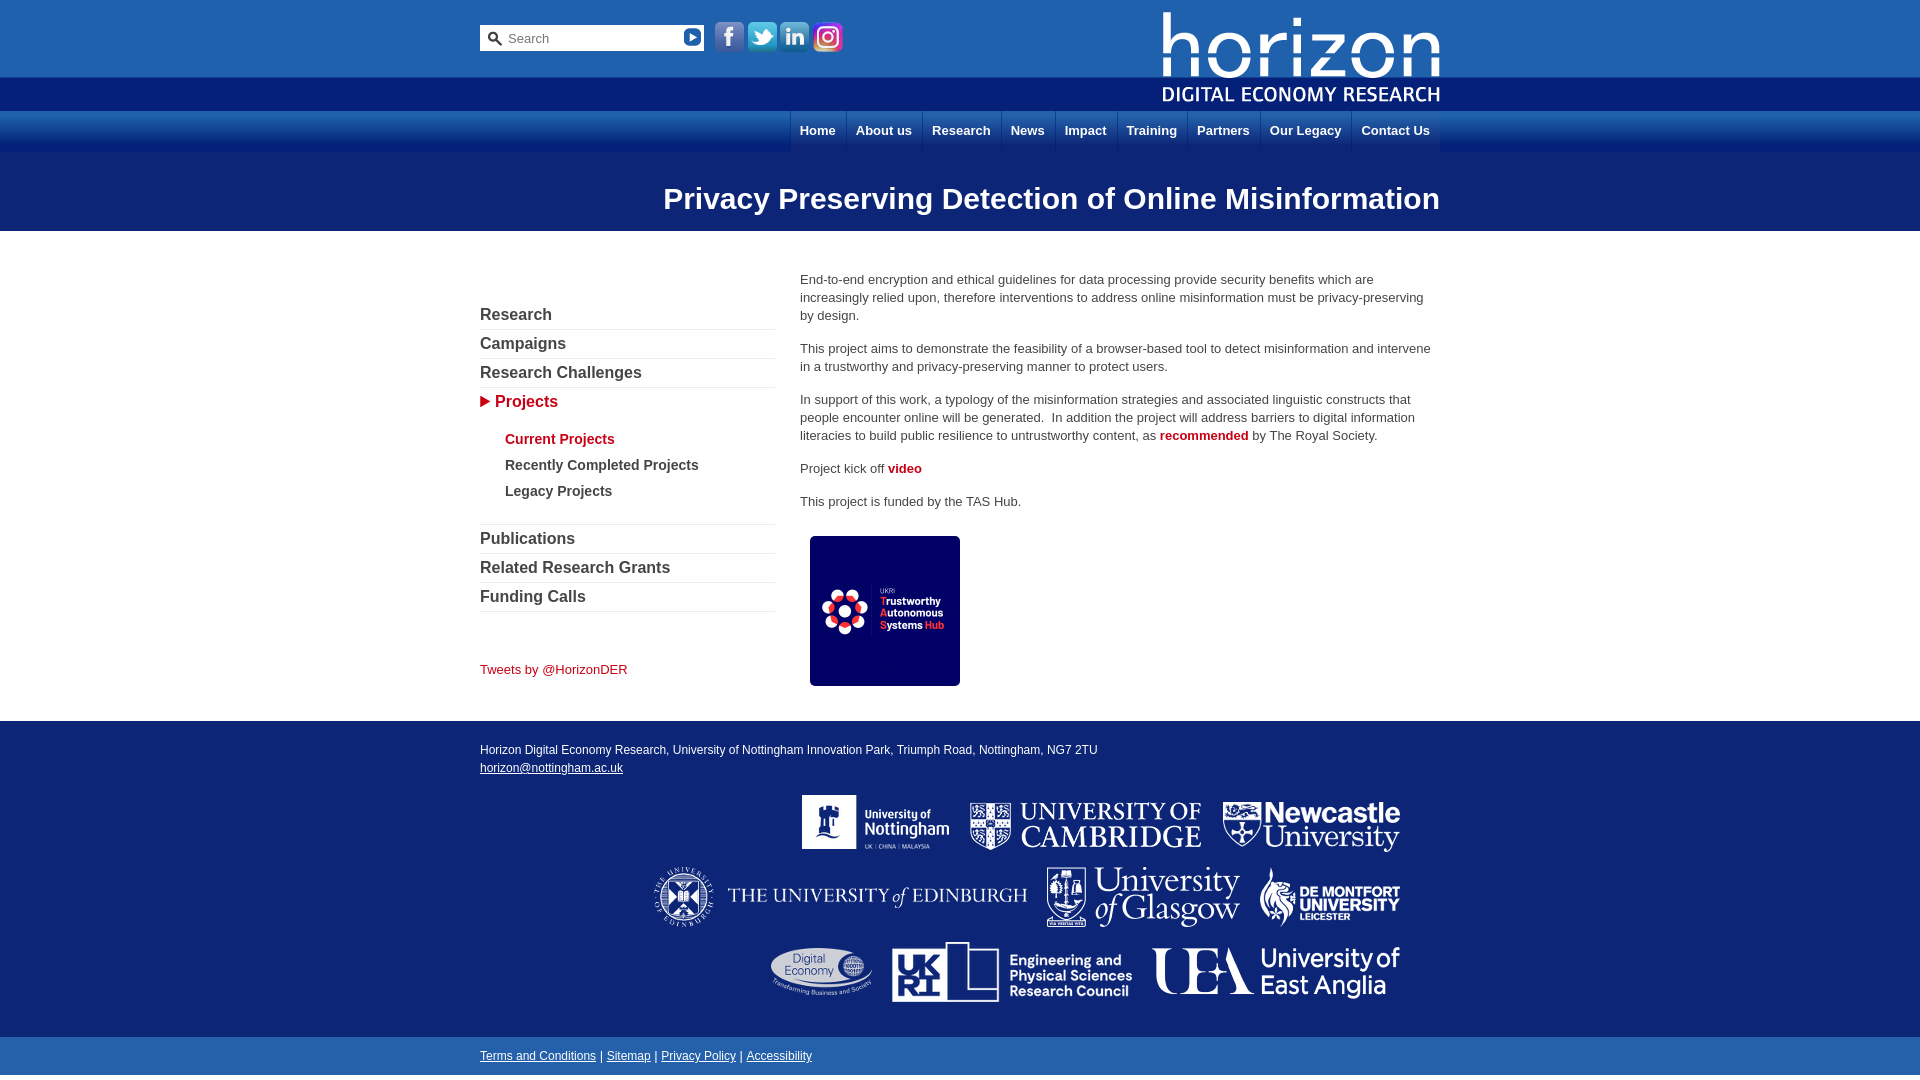  I want to click on Home, so click(818, 132).